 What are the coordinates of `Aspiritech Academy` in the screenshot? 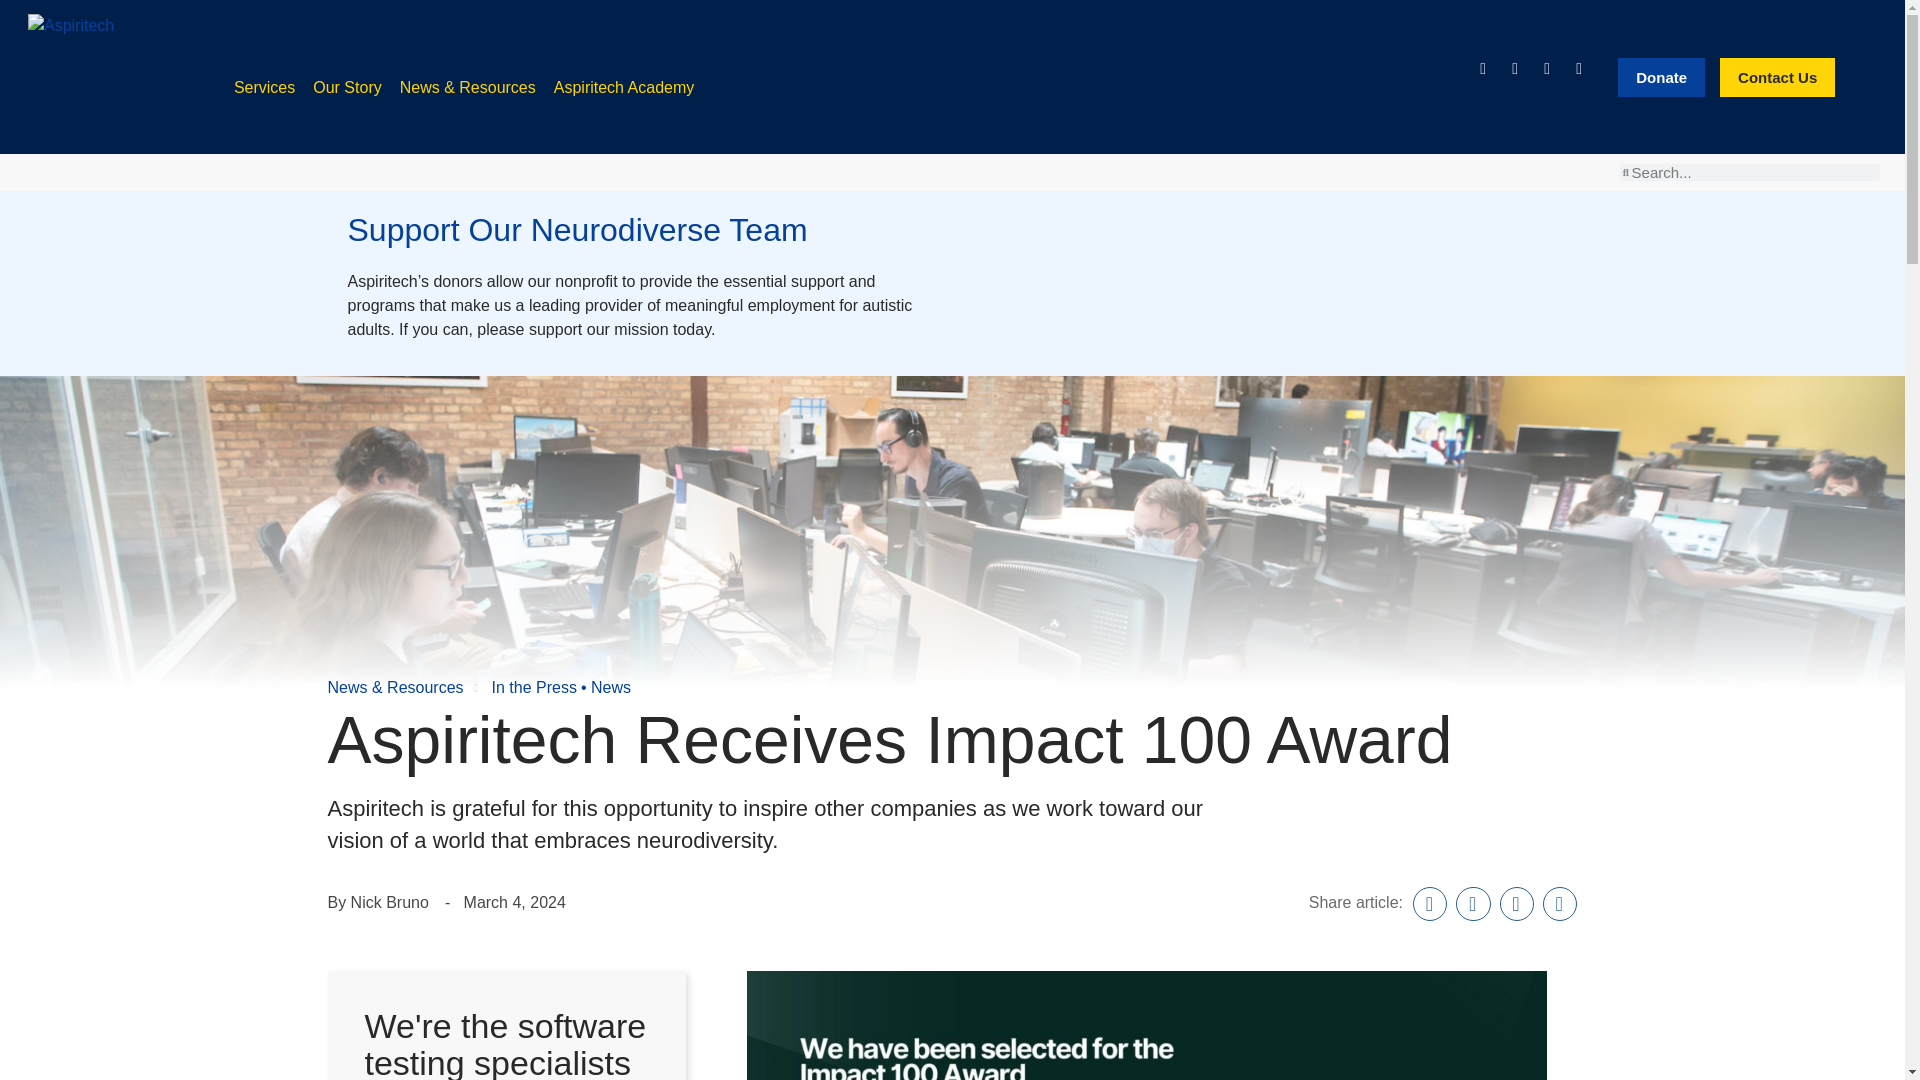 It's located at (624, 87).